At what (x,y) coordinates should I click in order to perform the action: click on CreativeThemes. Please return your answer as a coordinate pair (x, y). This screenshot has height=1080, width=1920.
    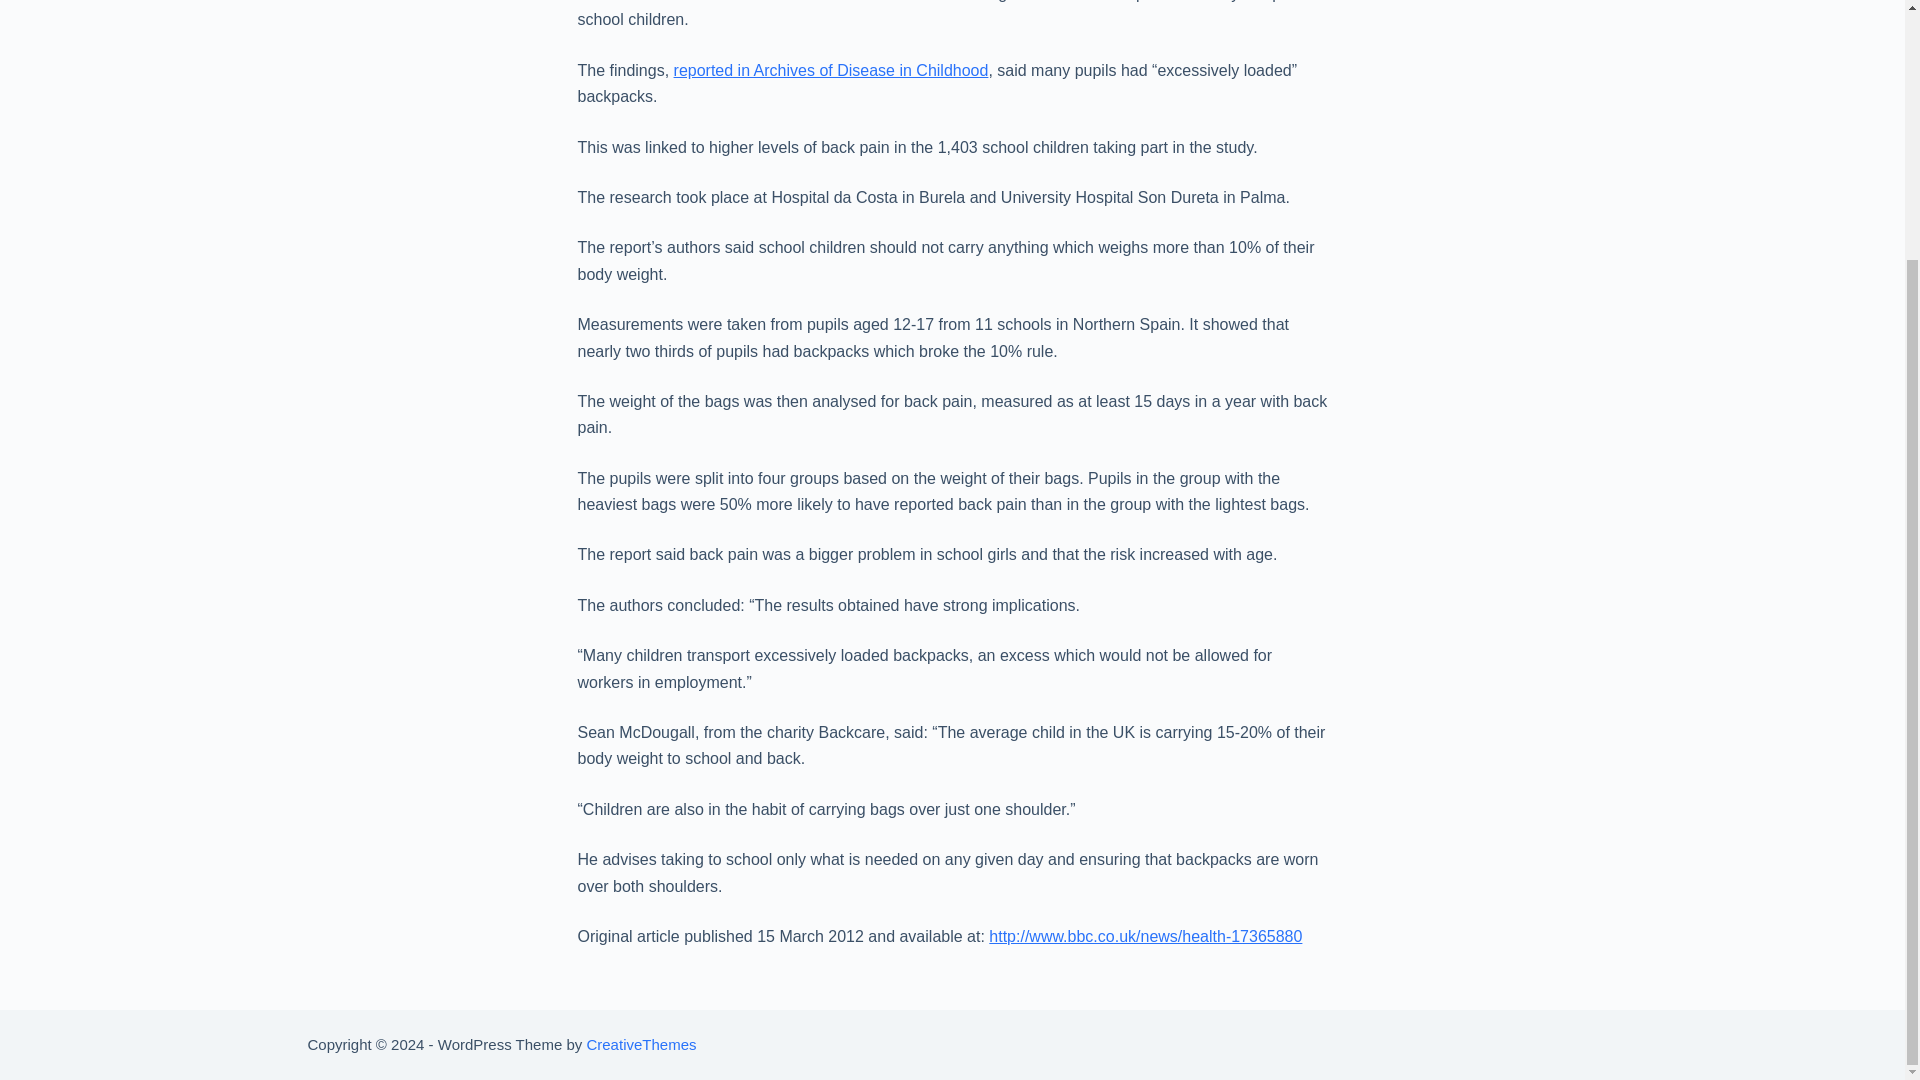
    Looking at the image, I should click on (640, 1044).